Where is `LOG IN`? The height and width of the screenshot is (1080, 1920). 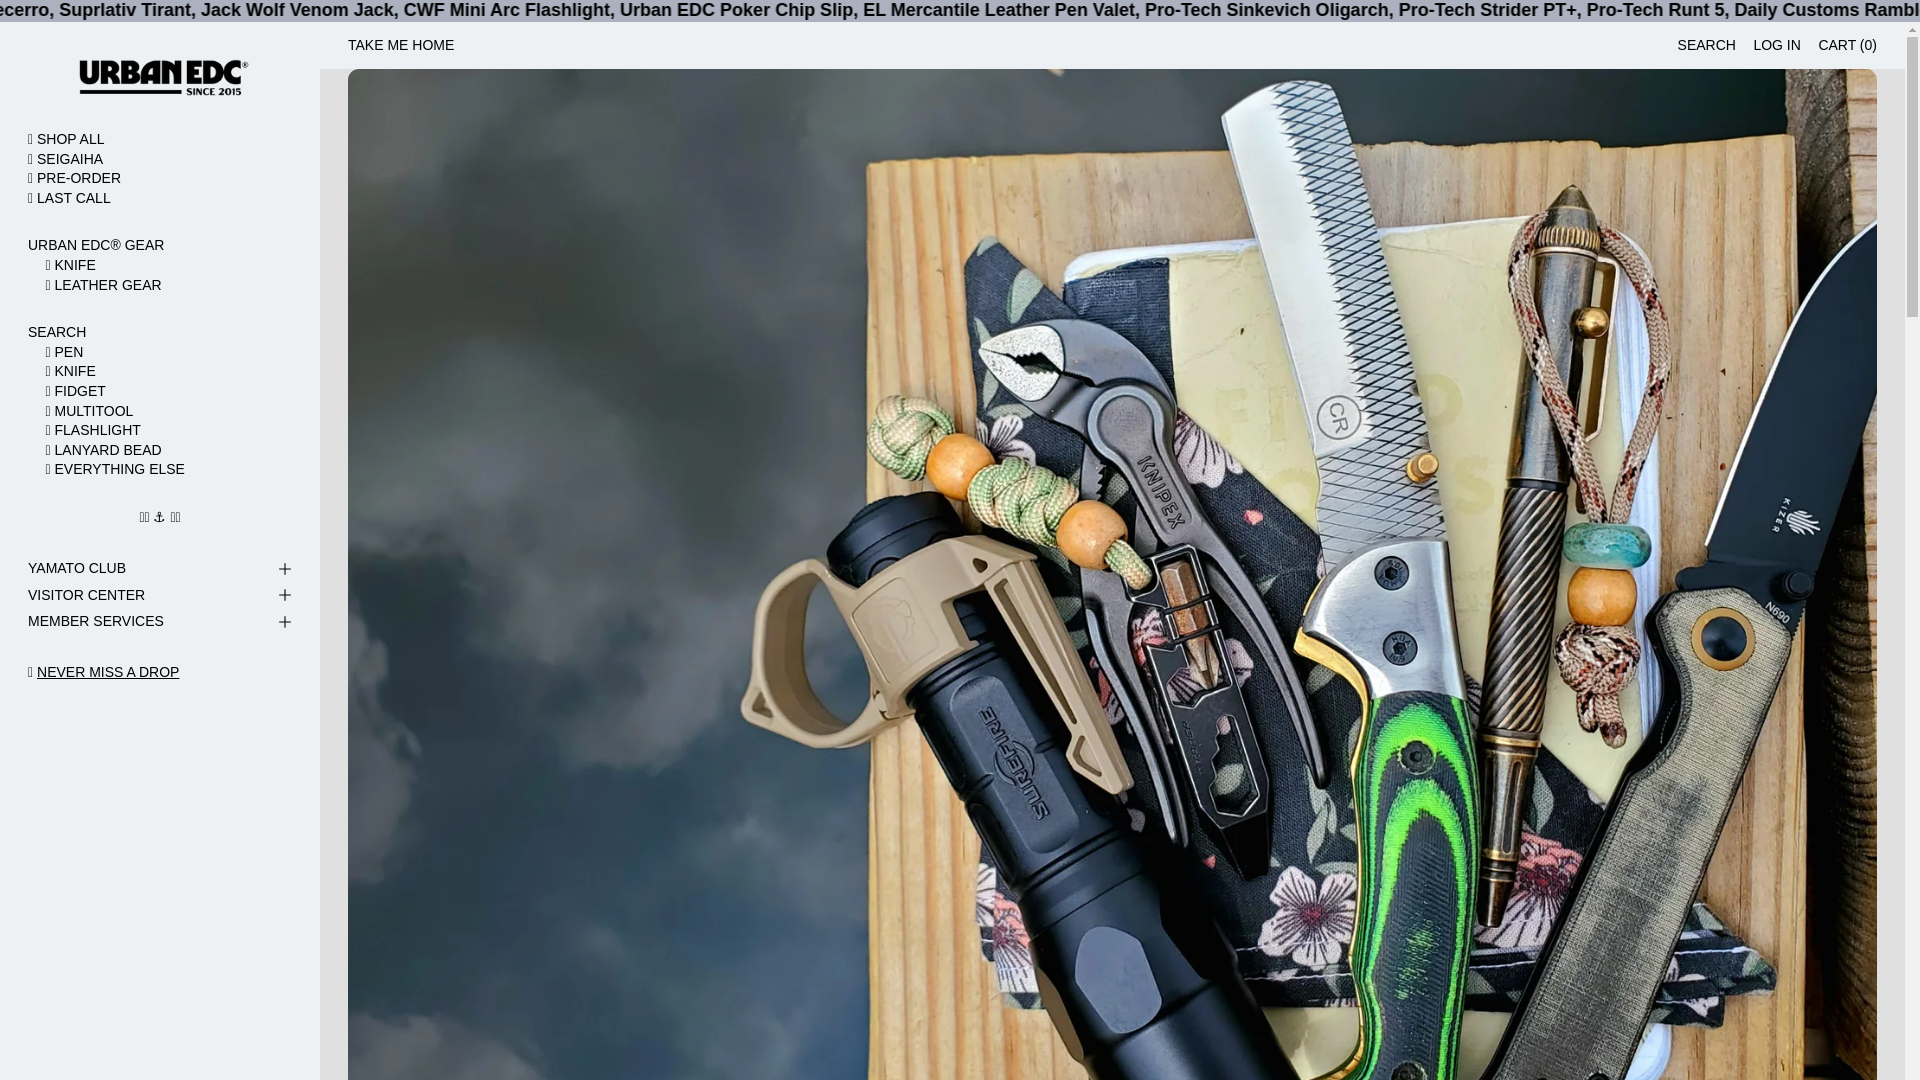
LOG IN is located at coordinates (1776, 46).